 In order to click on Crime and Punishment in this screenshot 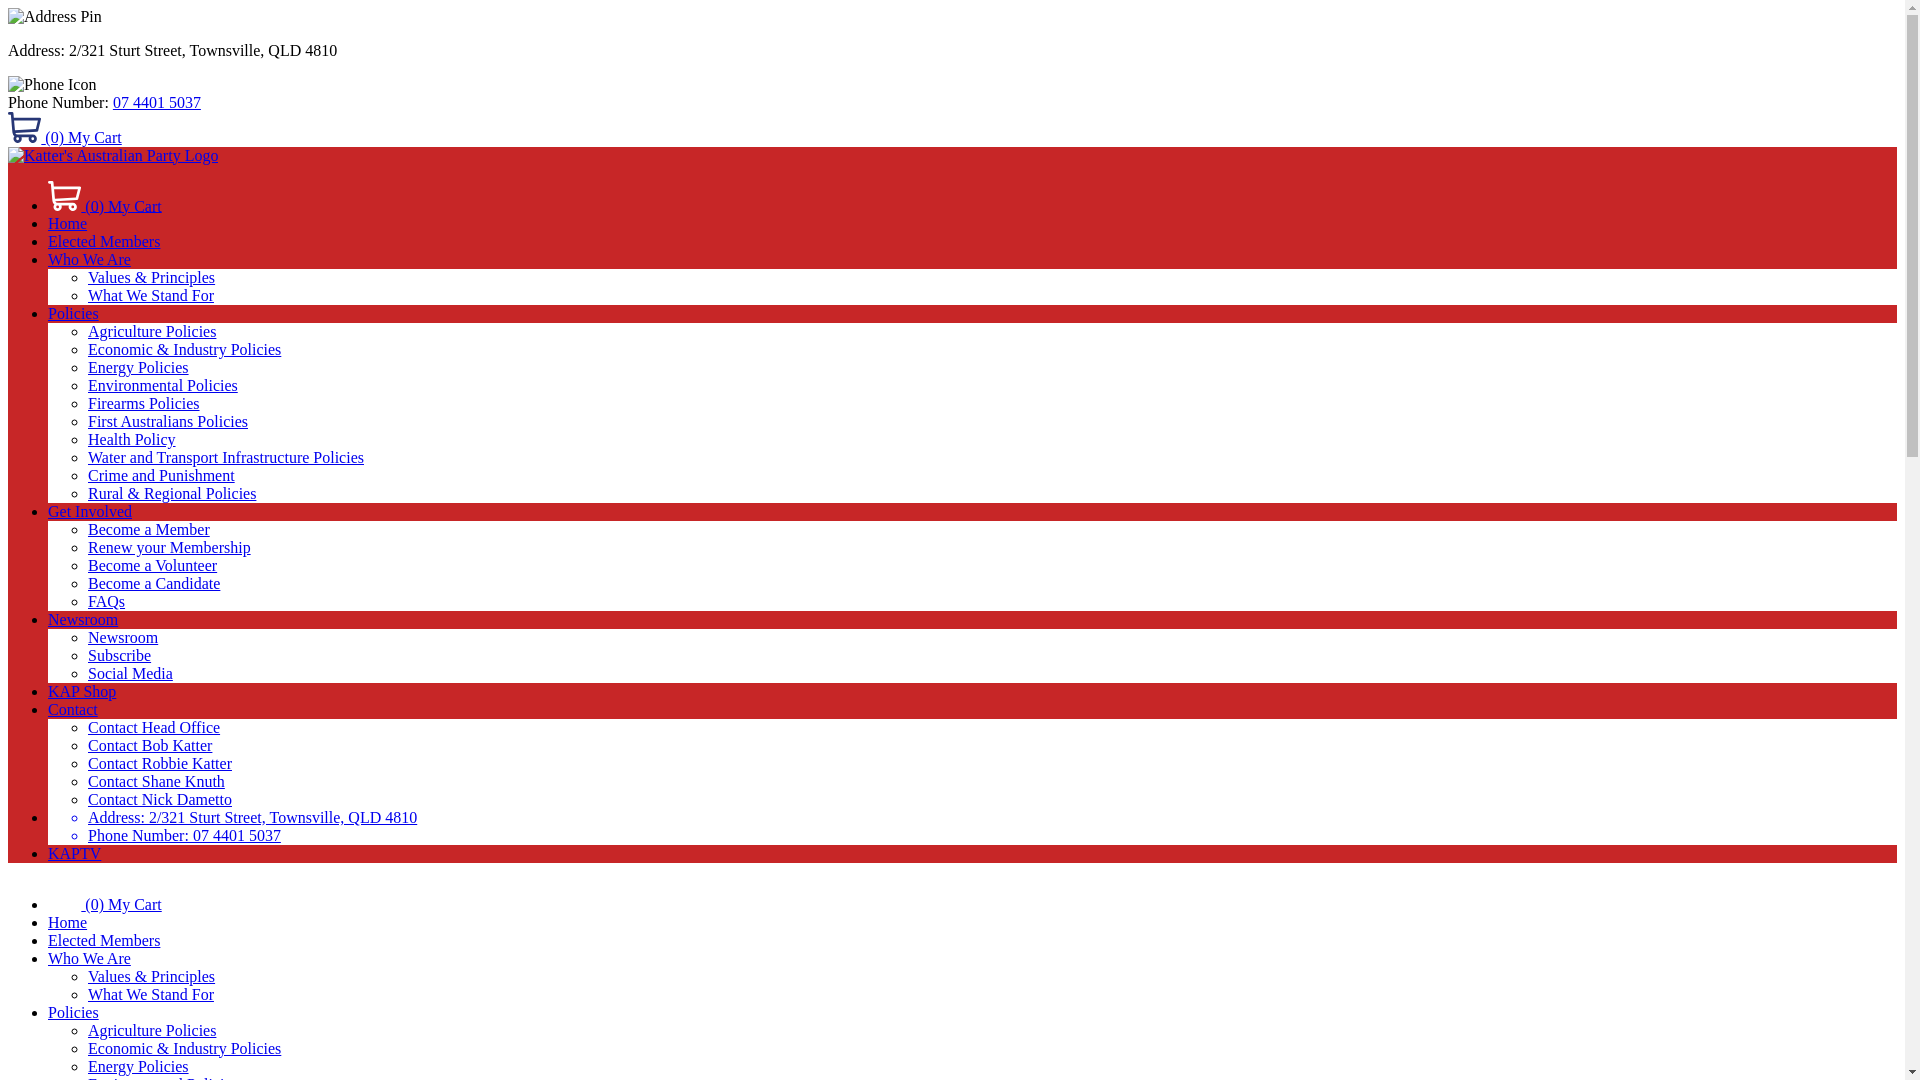, I will do `click(162, 476)`.